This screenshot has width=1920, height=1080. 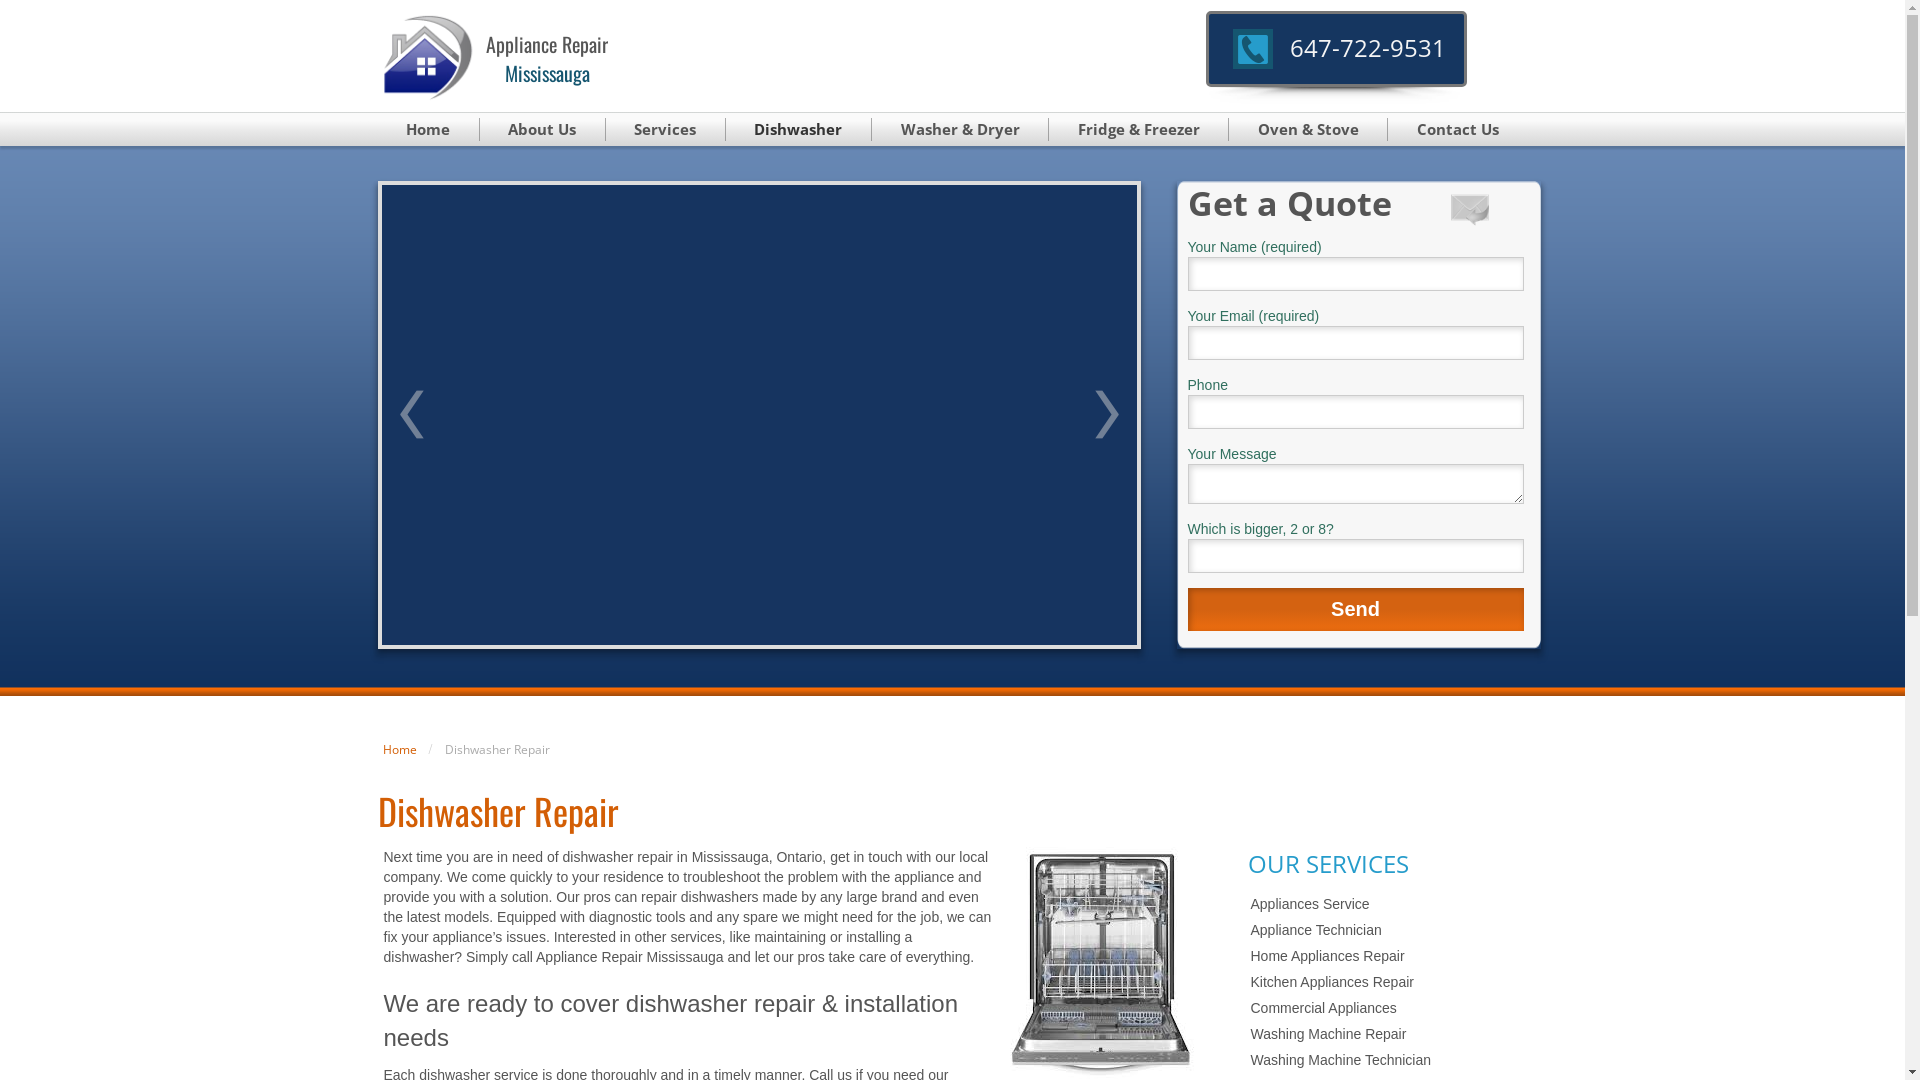 What do you see at coordinates (1388, 982) in the screenshot?
I see `Kitchen Appliances Repair` at bounding box center [1388, 982].